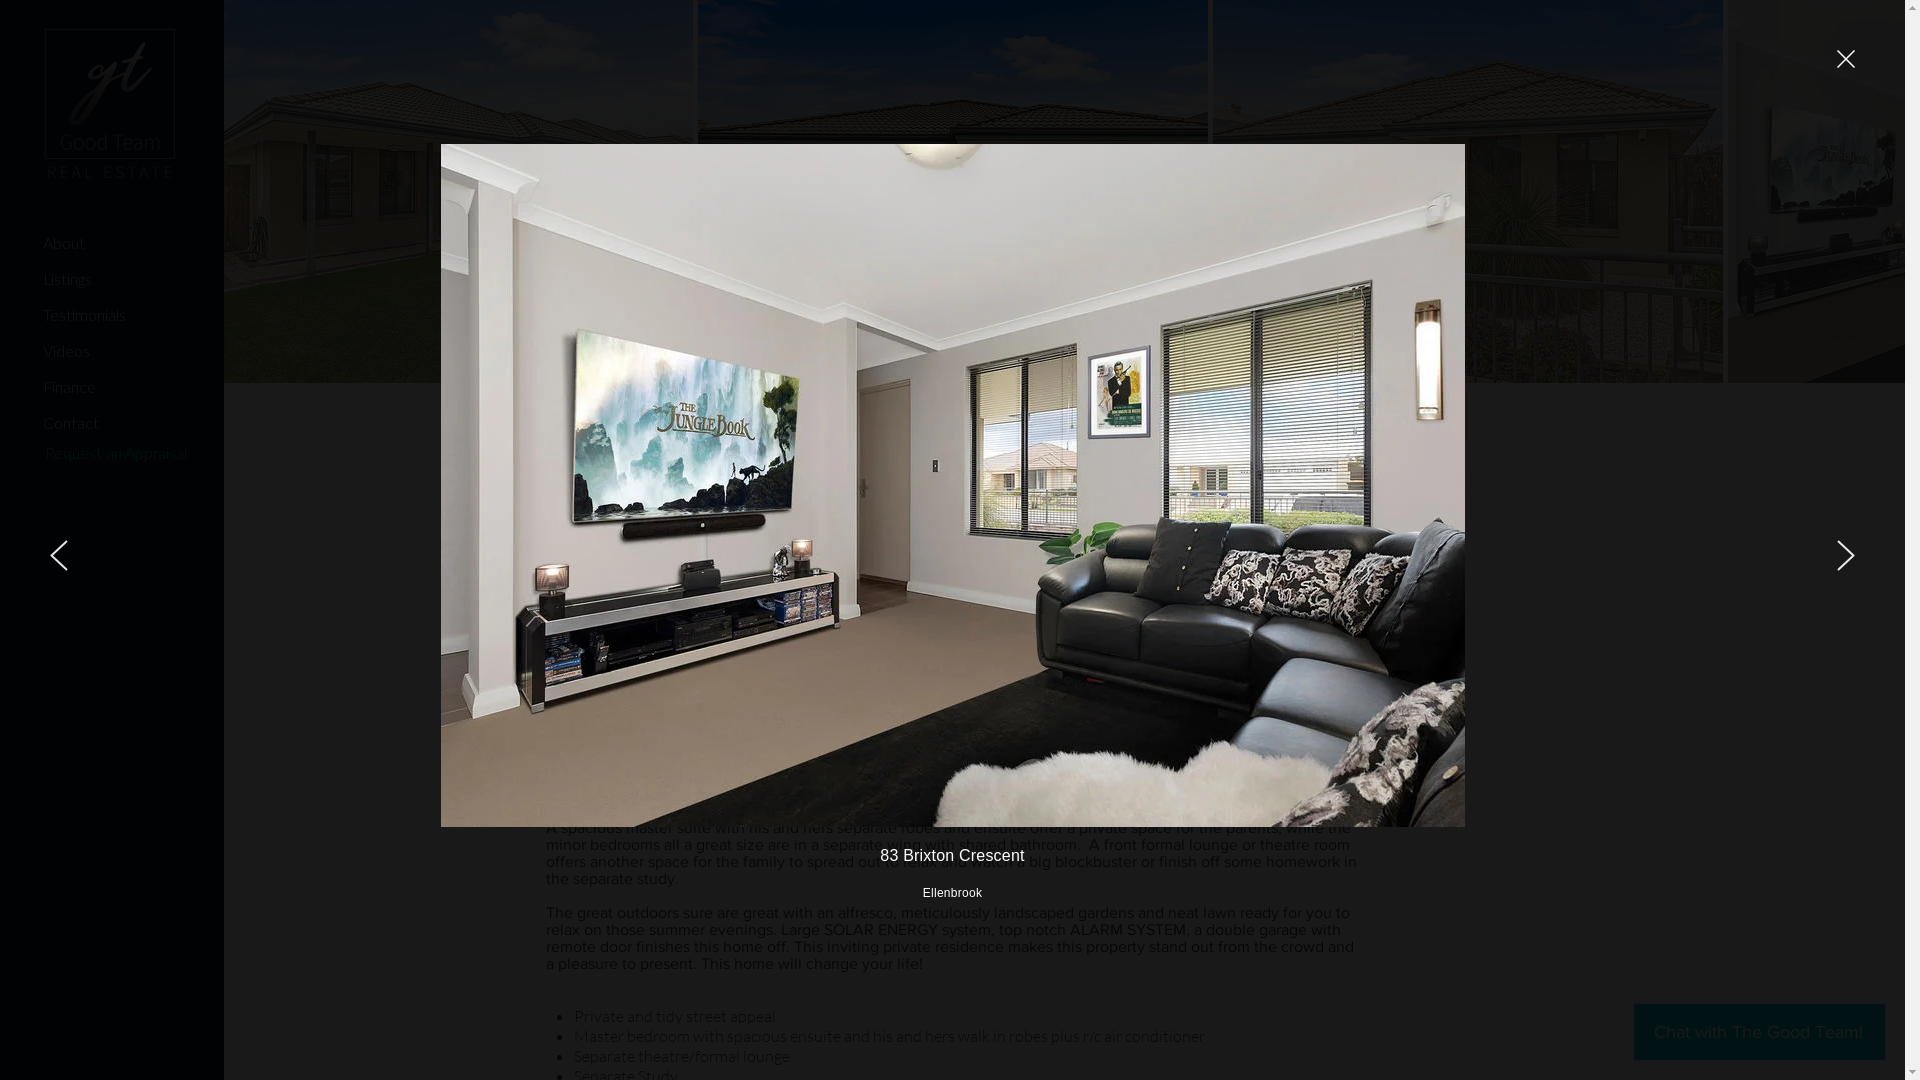  I want to click on Testimonials, so click(103, 316).